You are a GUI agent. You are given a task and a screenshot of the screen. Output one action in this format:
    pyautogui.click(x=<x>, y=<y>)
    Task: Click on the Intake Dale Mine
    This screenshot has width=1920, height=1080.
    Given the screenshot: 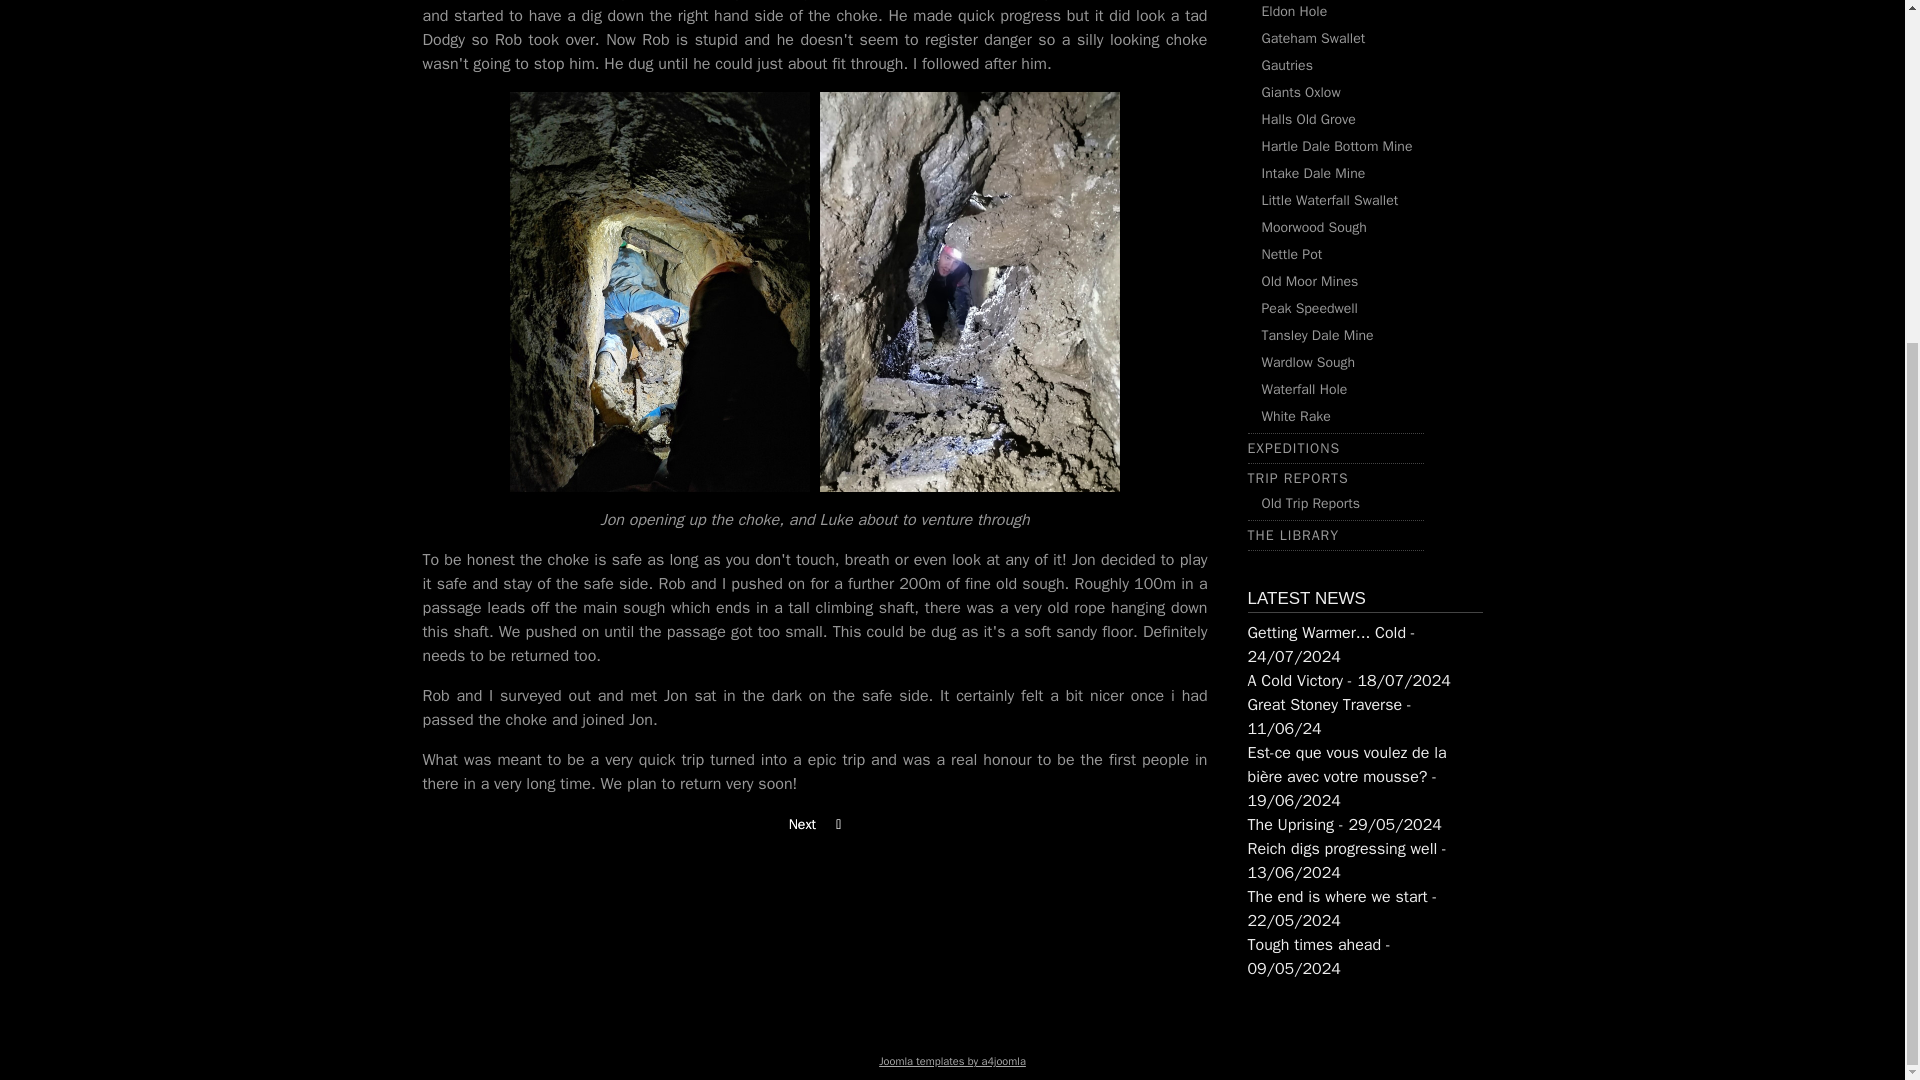 What is the action you would take?
    pyautogui.click(x=1313, y=174)
    